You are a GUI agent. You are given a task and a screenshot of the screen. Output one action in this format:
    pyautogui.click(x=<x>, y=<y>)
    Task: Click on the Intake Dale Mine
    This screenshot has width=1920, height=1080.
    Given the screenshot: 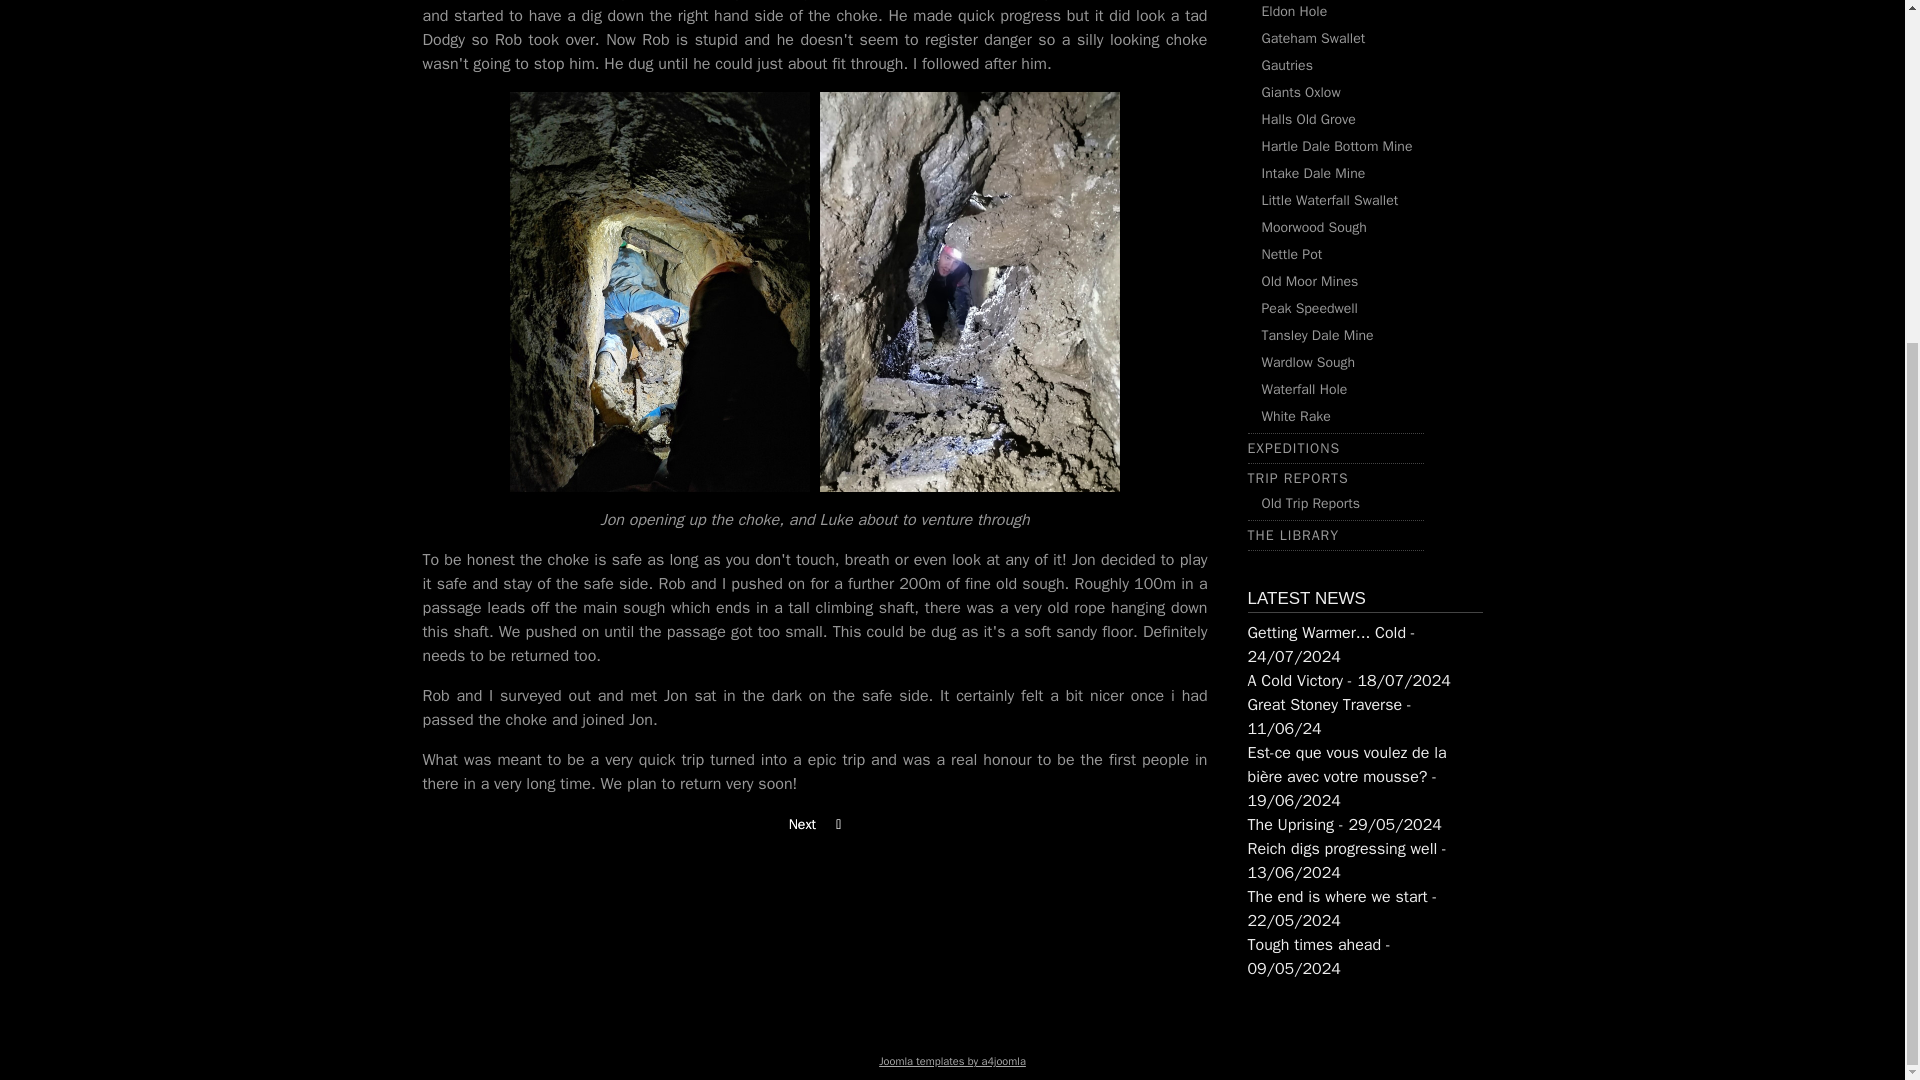 What is the action you would take?
    pyautogui.click(x=1313, y=174)
    